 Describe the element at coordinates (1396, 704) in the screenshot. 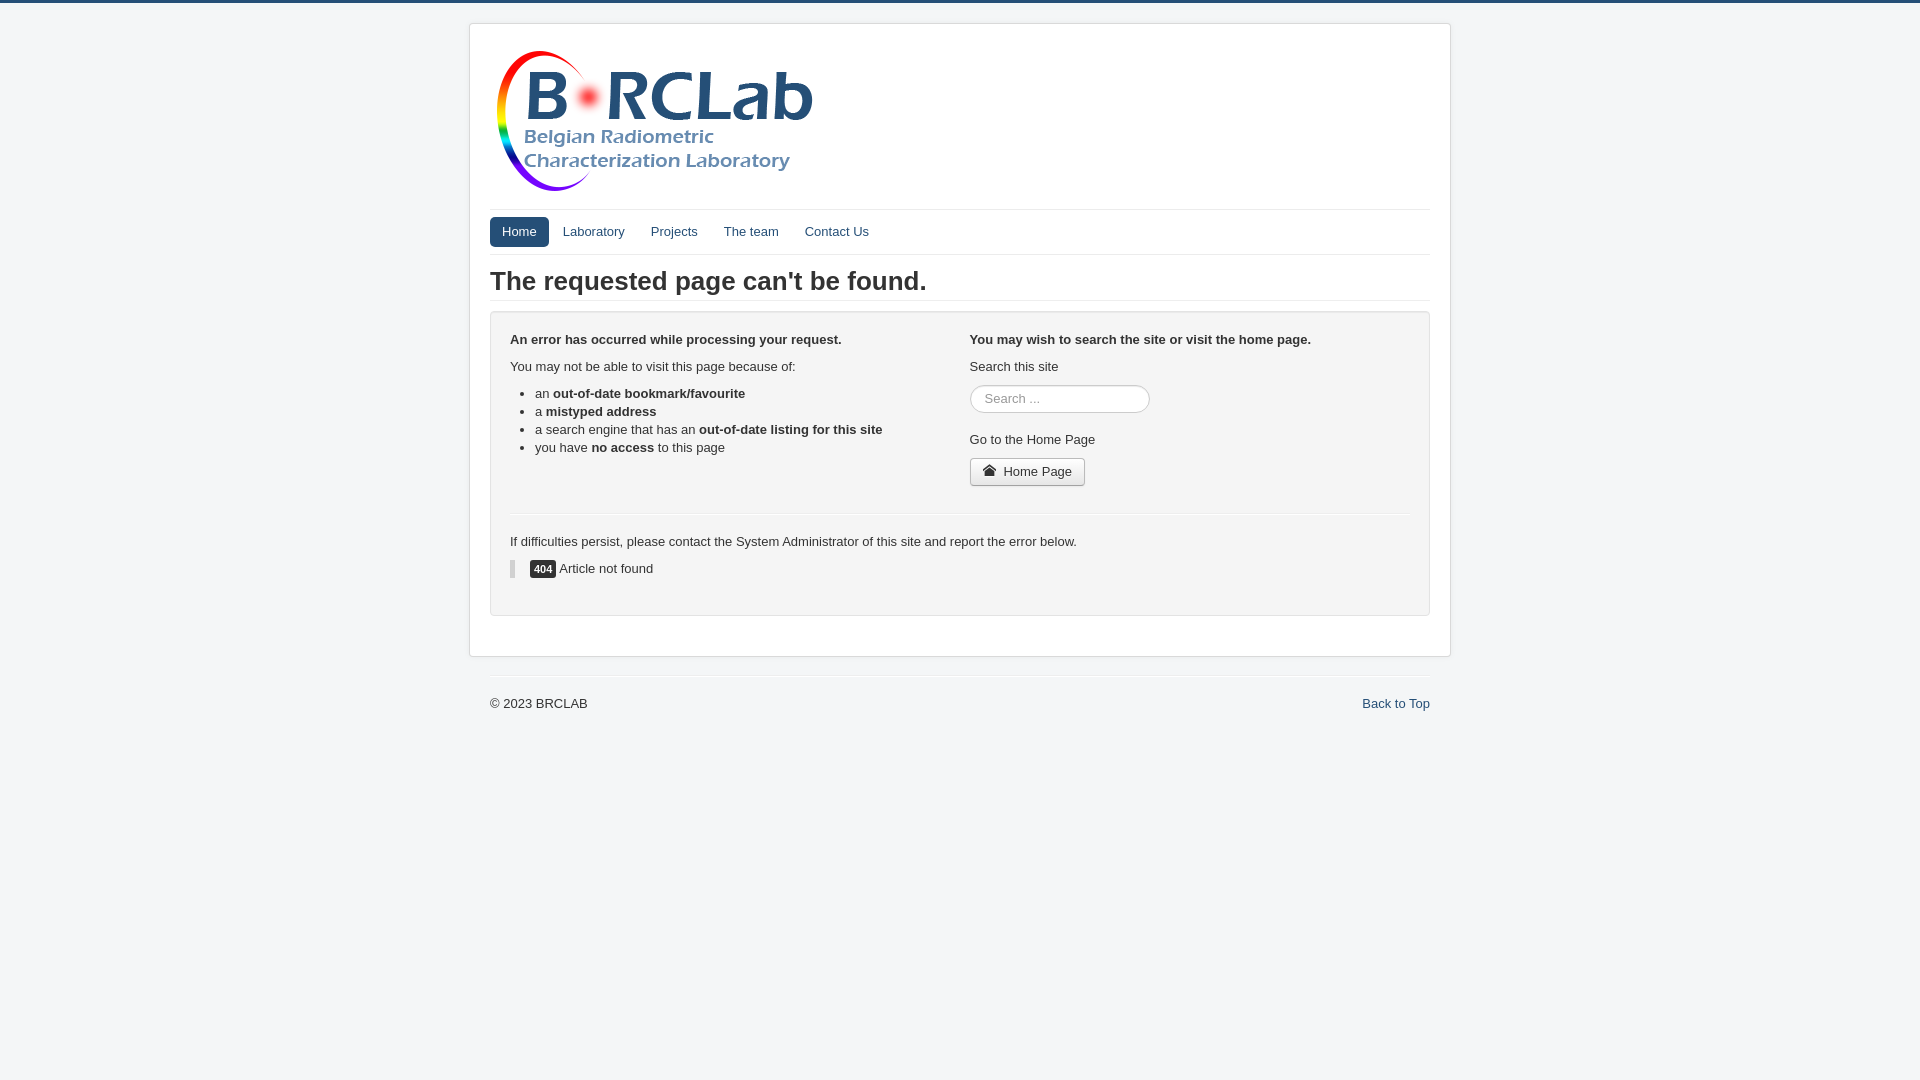

I see `Back to Top` at that location.